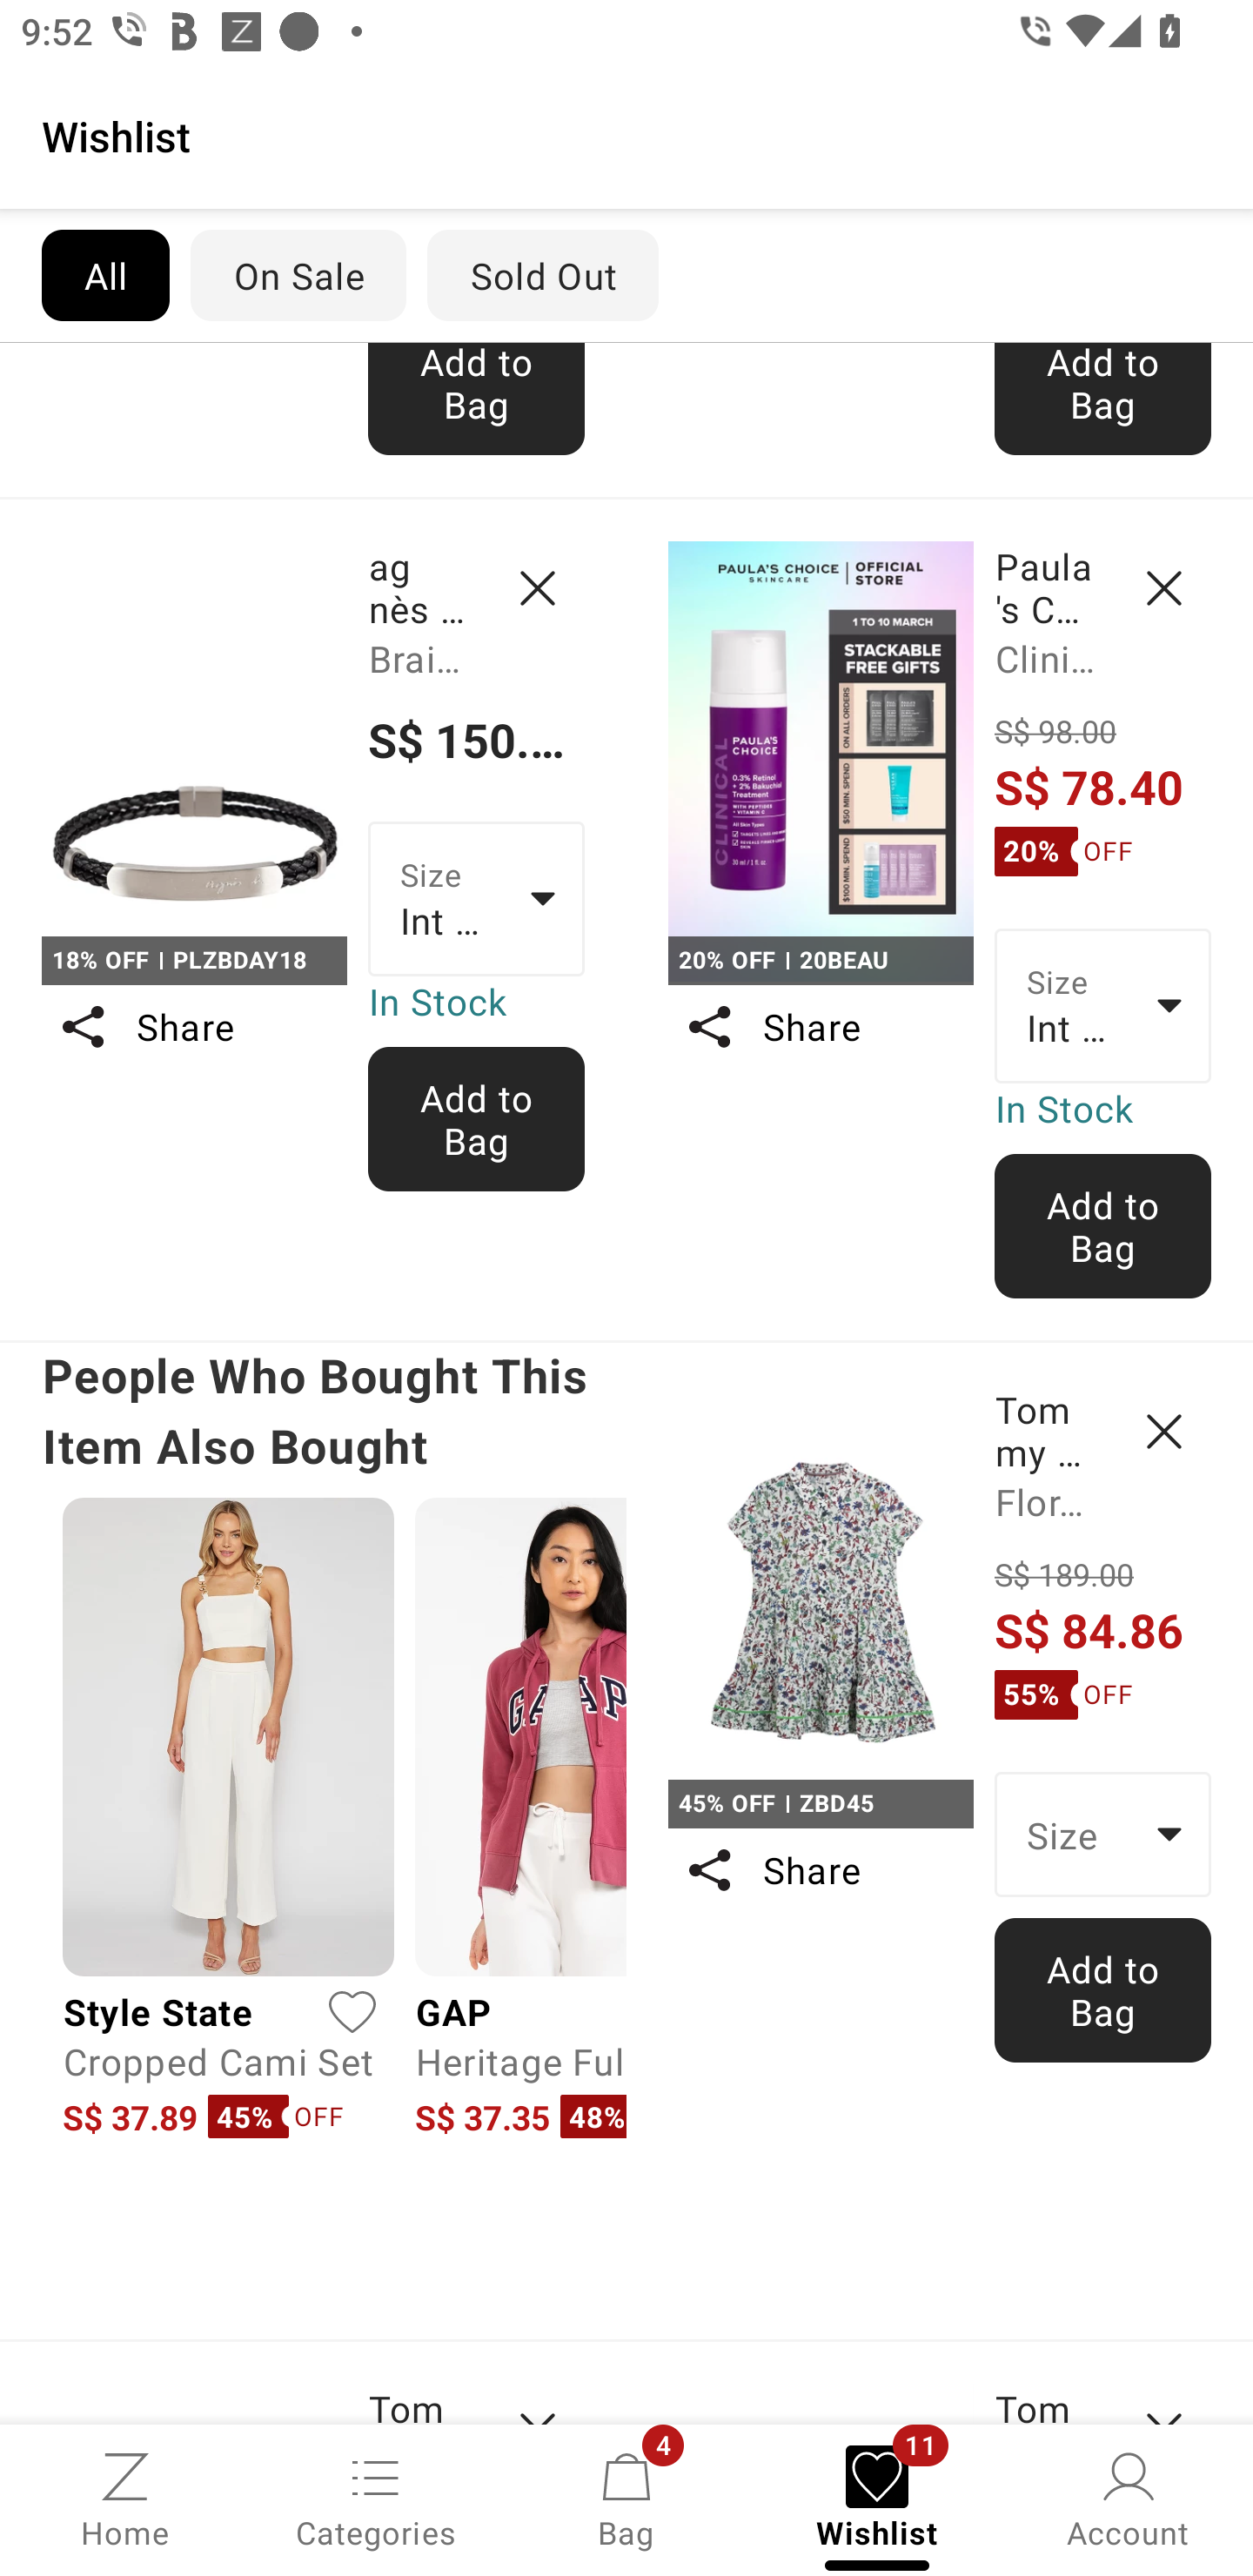  What do you see at coordinates (1103, 1006) in the screenshot?
I see `Size Int 30 ml` at bounding box center [1103, 1006].